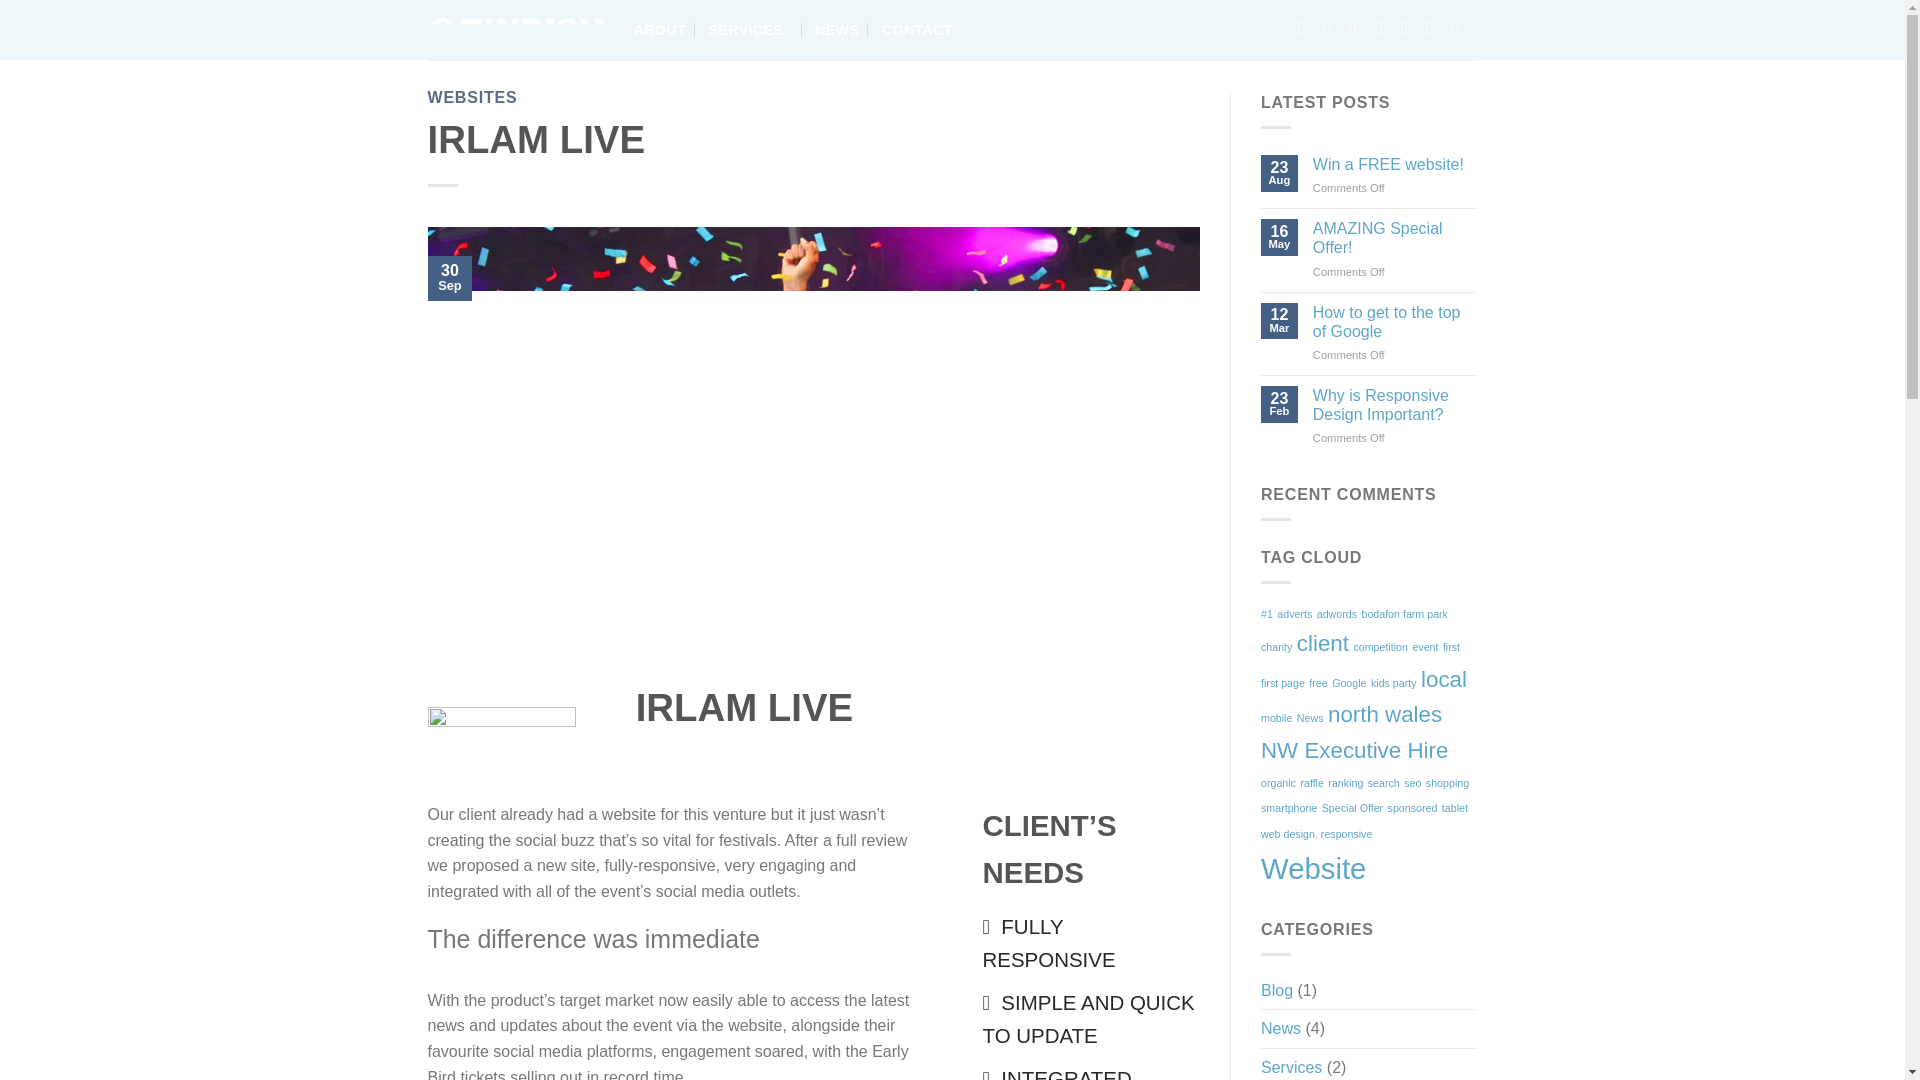 The image size is (1920, 1080). What do you see at coordinates (1464, 28) in the screenshot?
I see `Find us on LinkedIn` at bounding box center [1464, 28].